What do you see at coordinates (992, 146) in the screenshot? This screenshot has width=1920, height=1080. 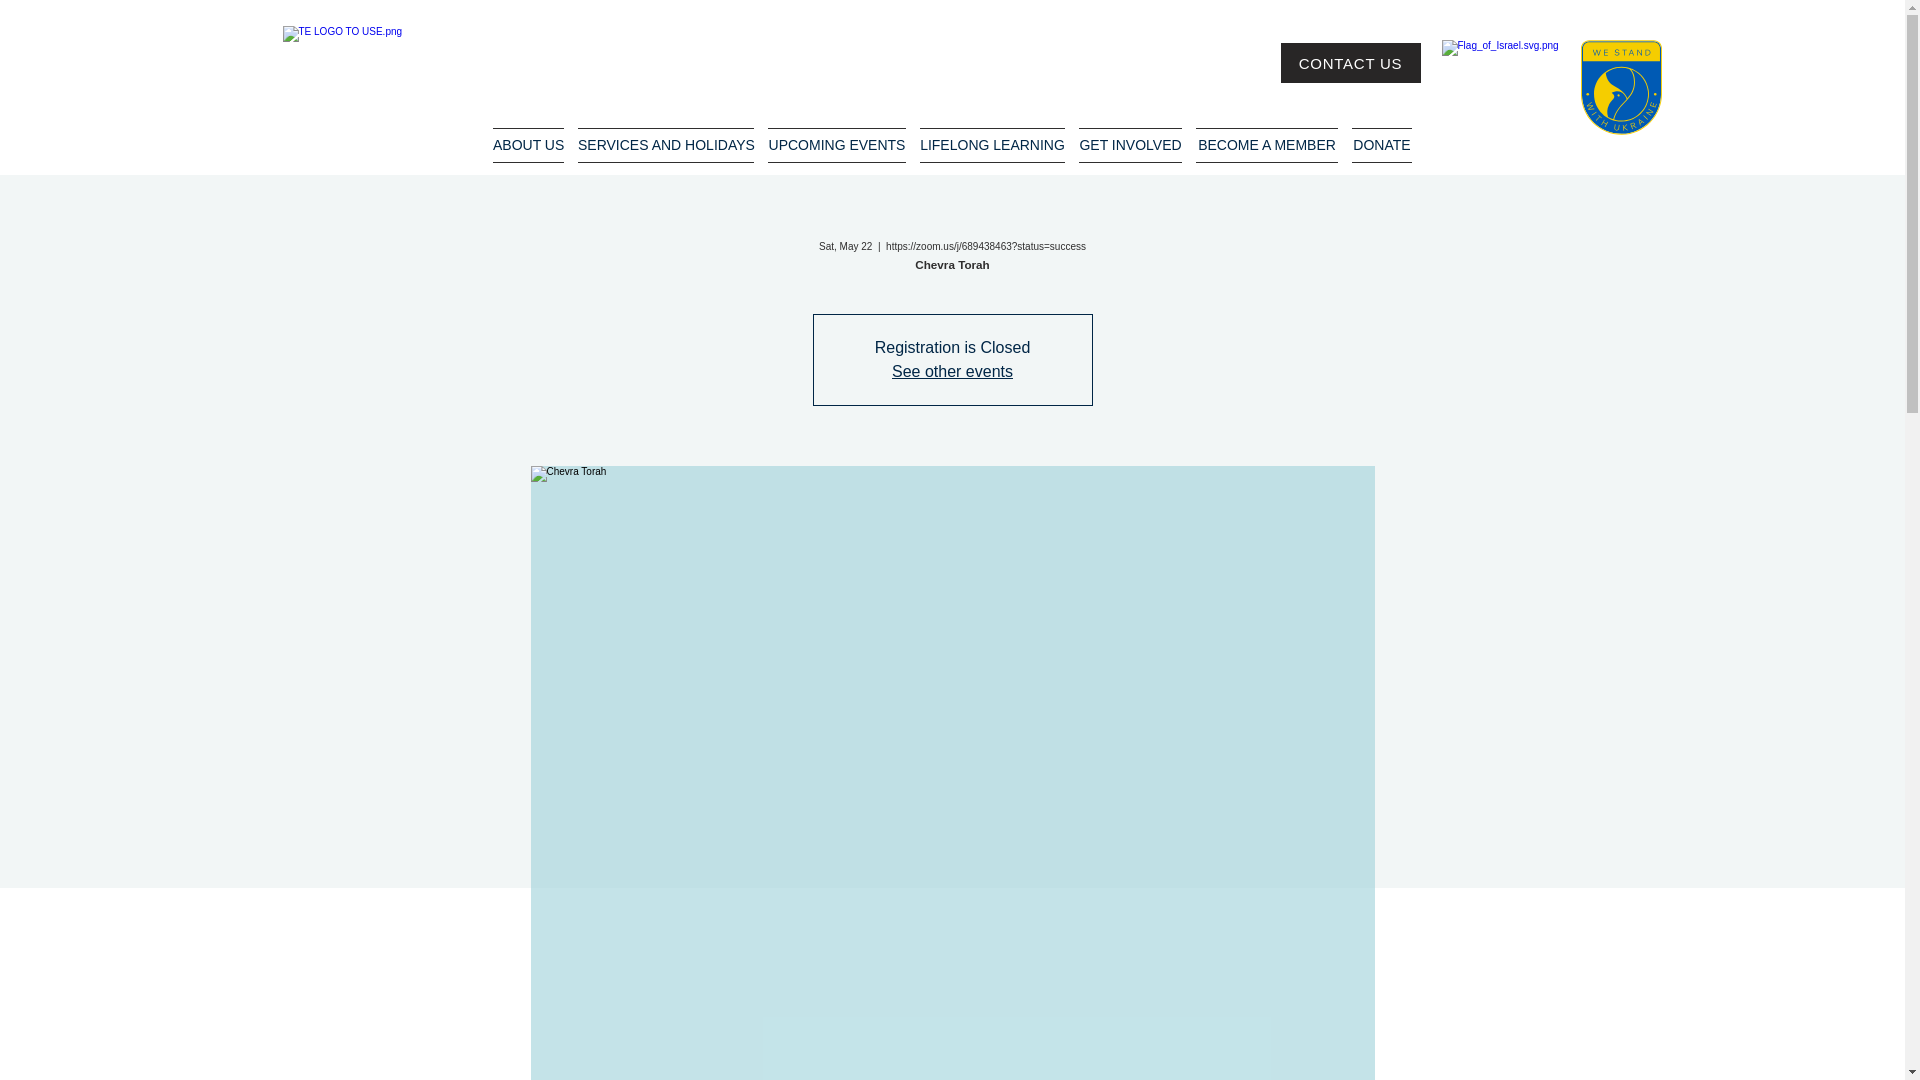 I see `LIFELONG LEARNING` at bounding box center [992, 146].